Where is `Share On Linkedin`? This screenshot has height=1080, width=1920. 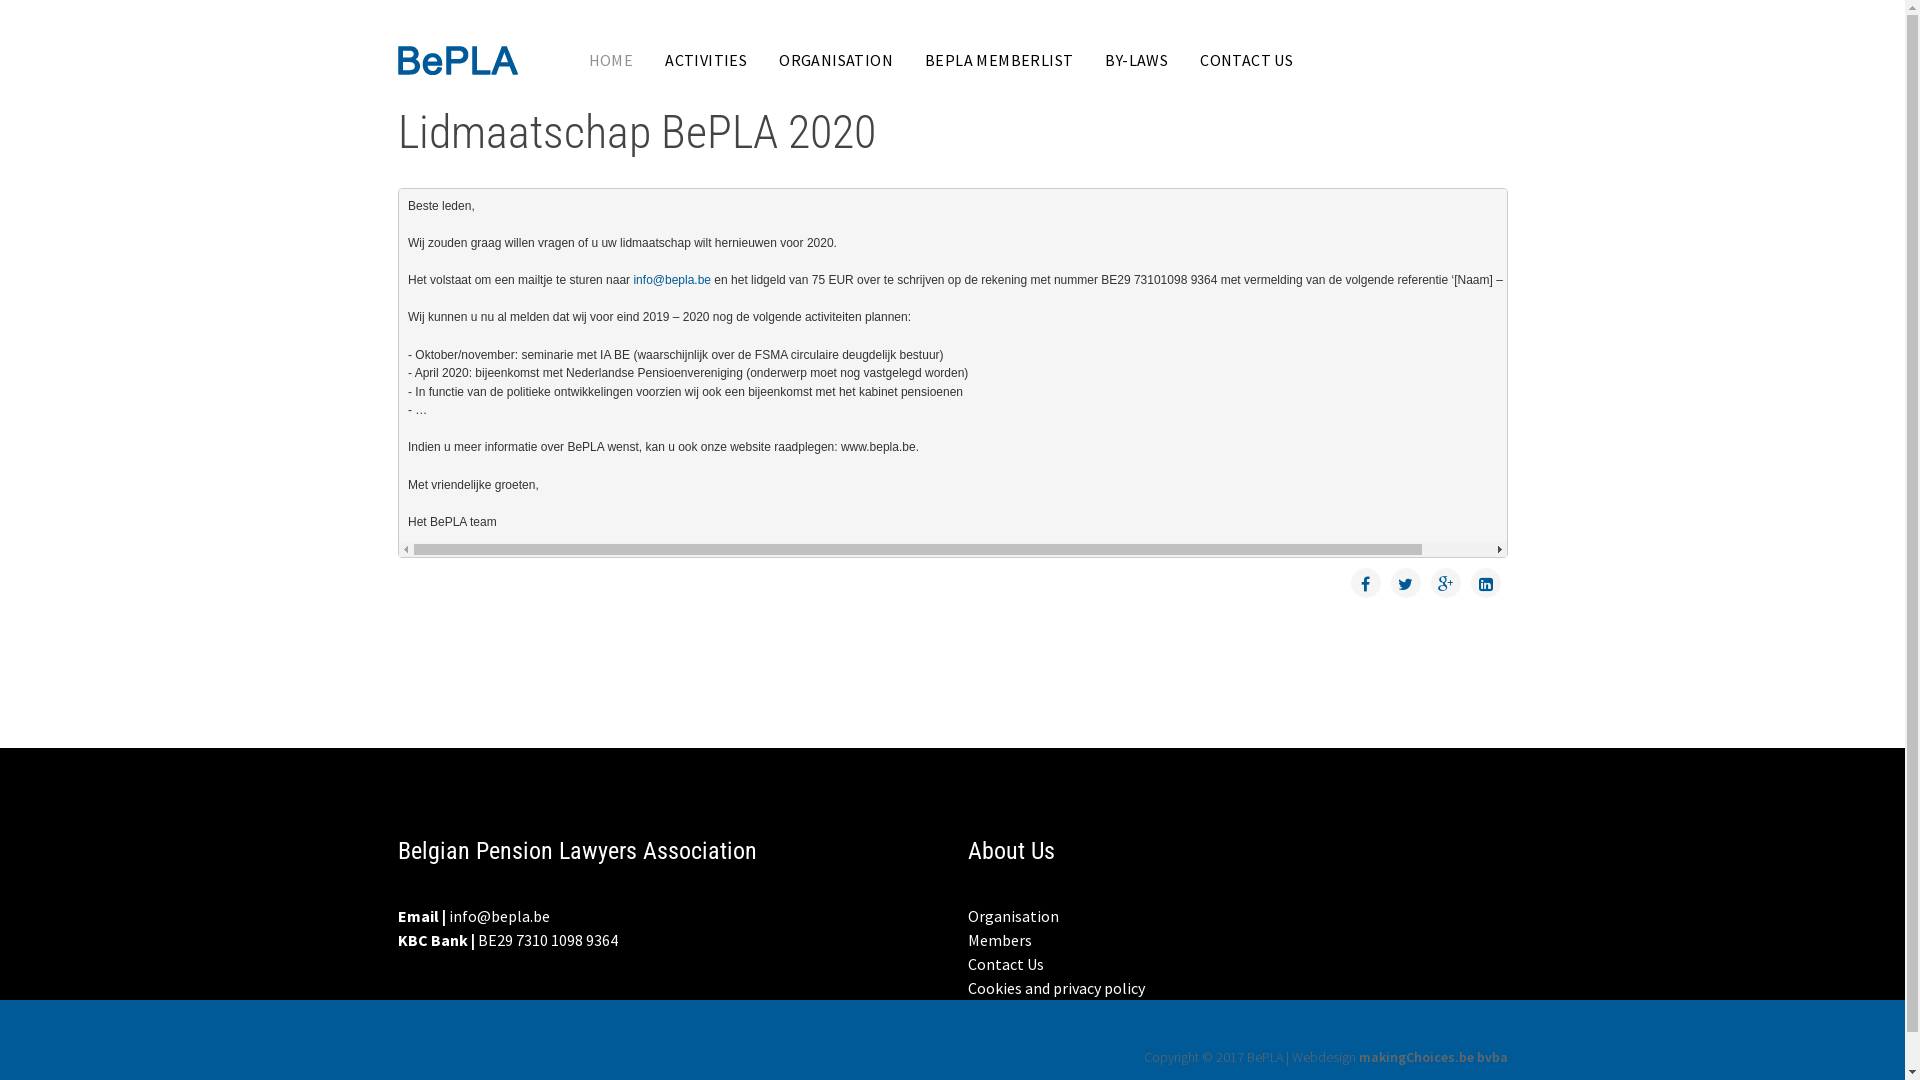
Share On Linkedin is located at coordinates (1485, 583).